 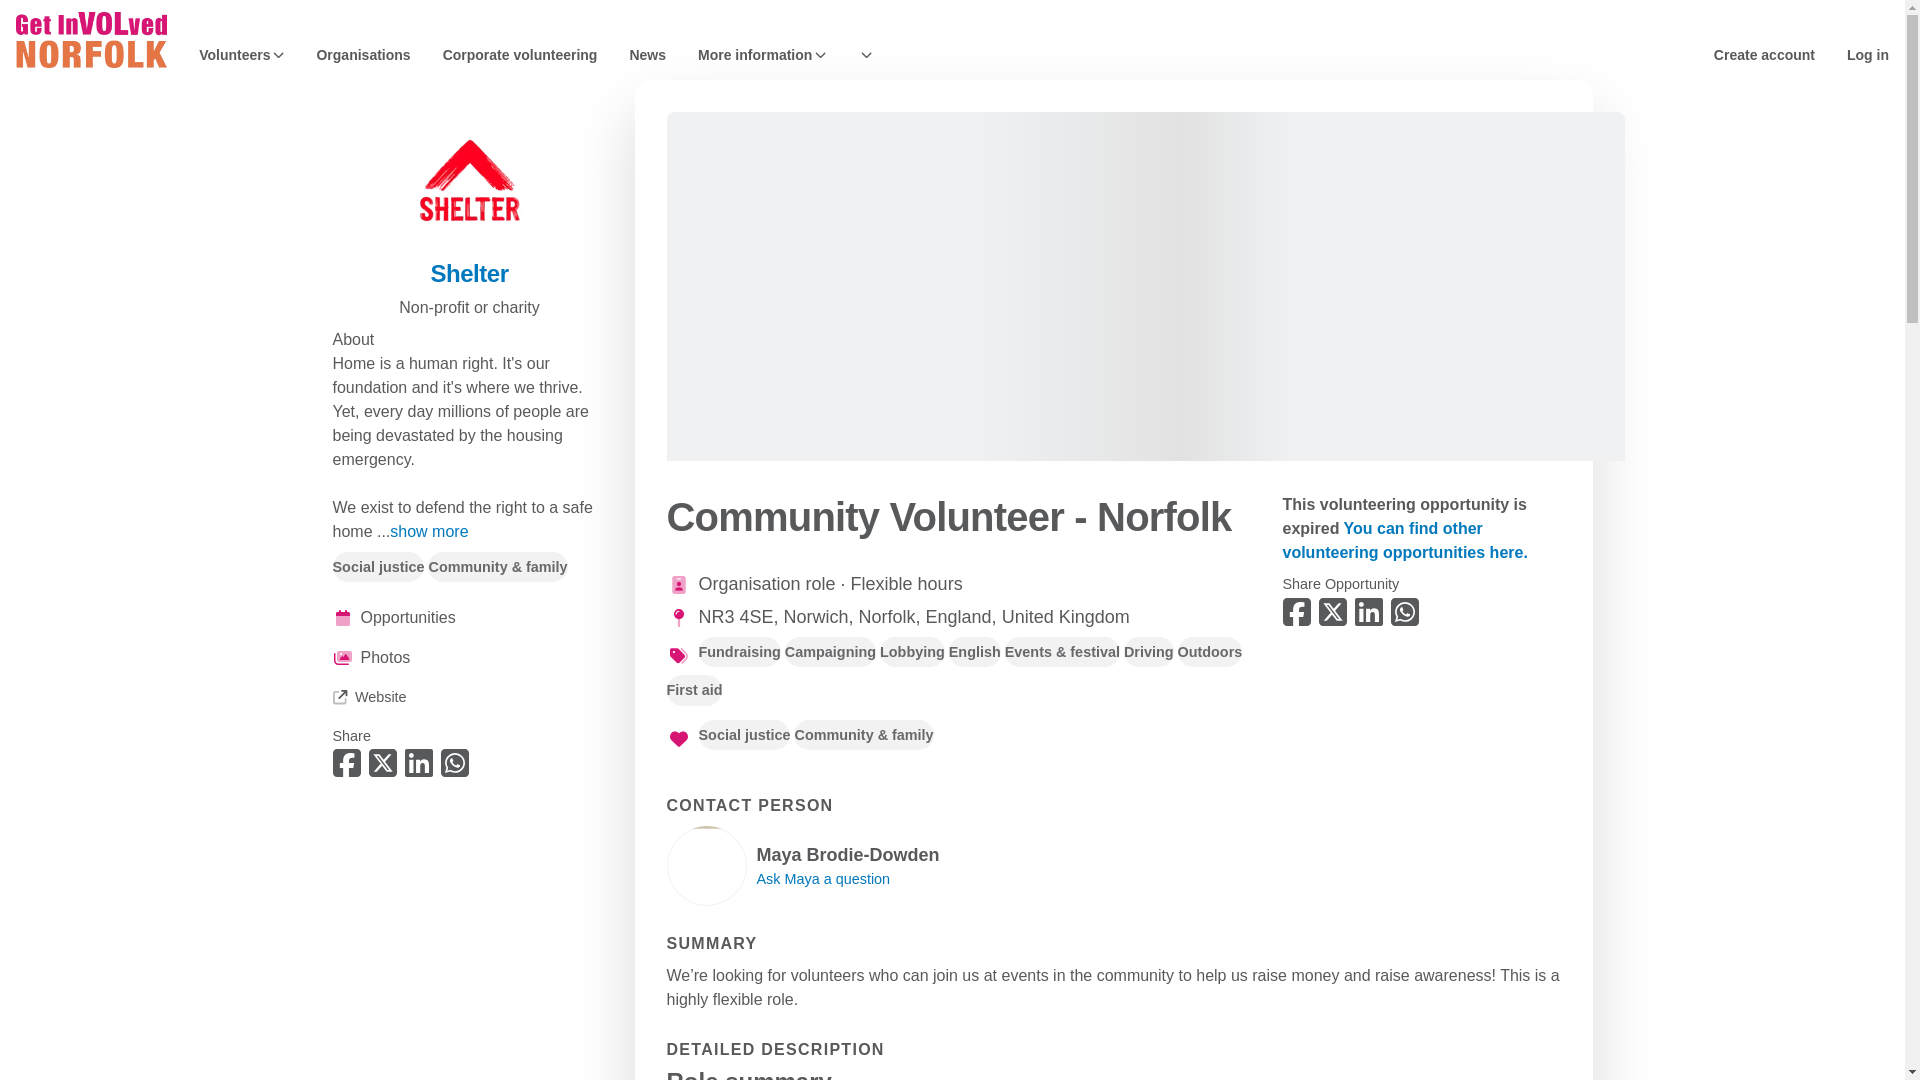 What do you see at coordinates (469, 617) in the screenshot?
I see `Opportunities` at bounding box center [469, 617].